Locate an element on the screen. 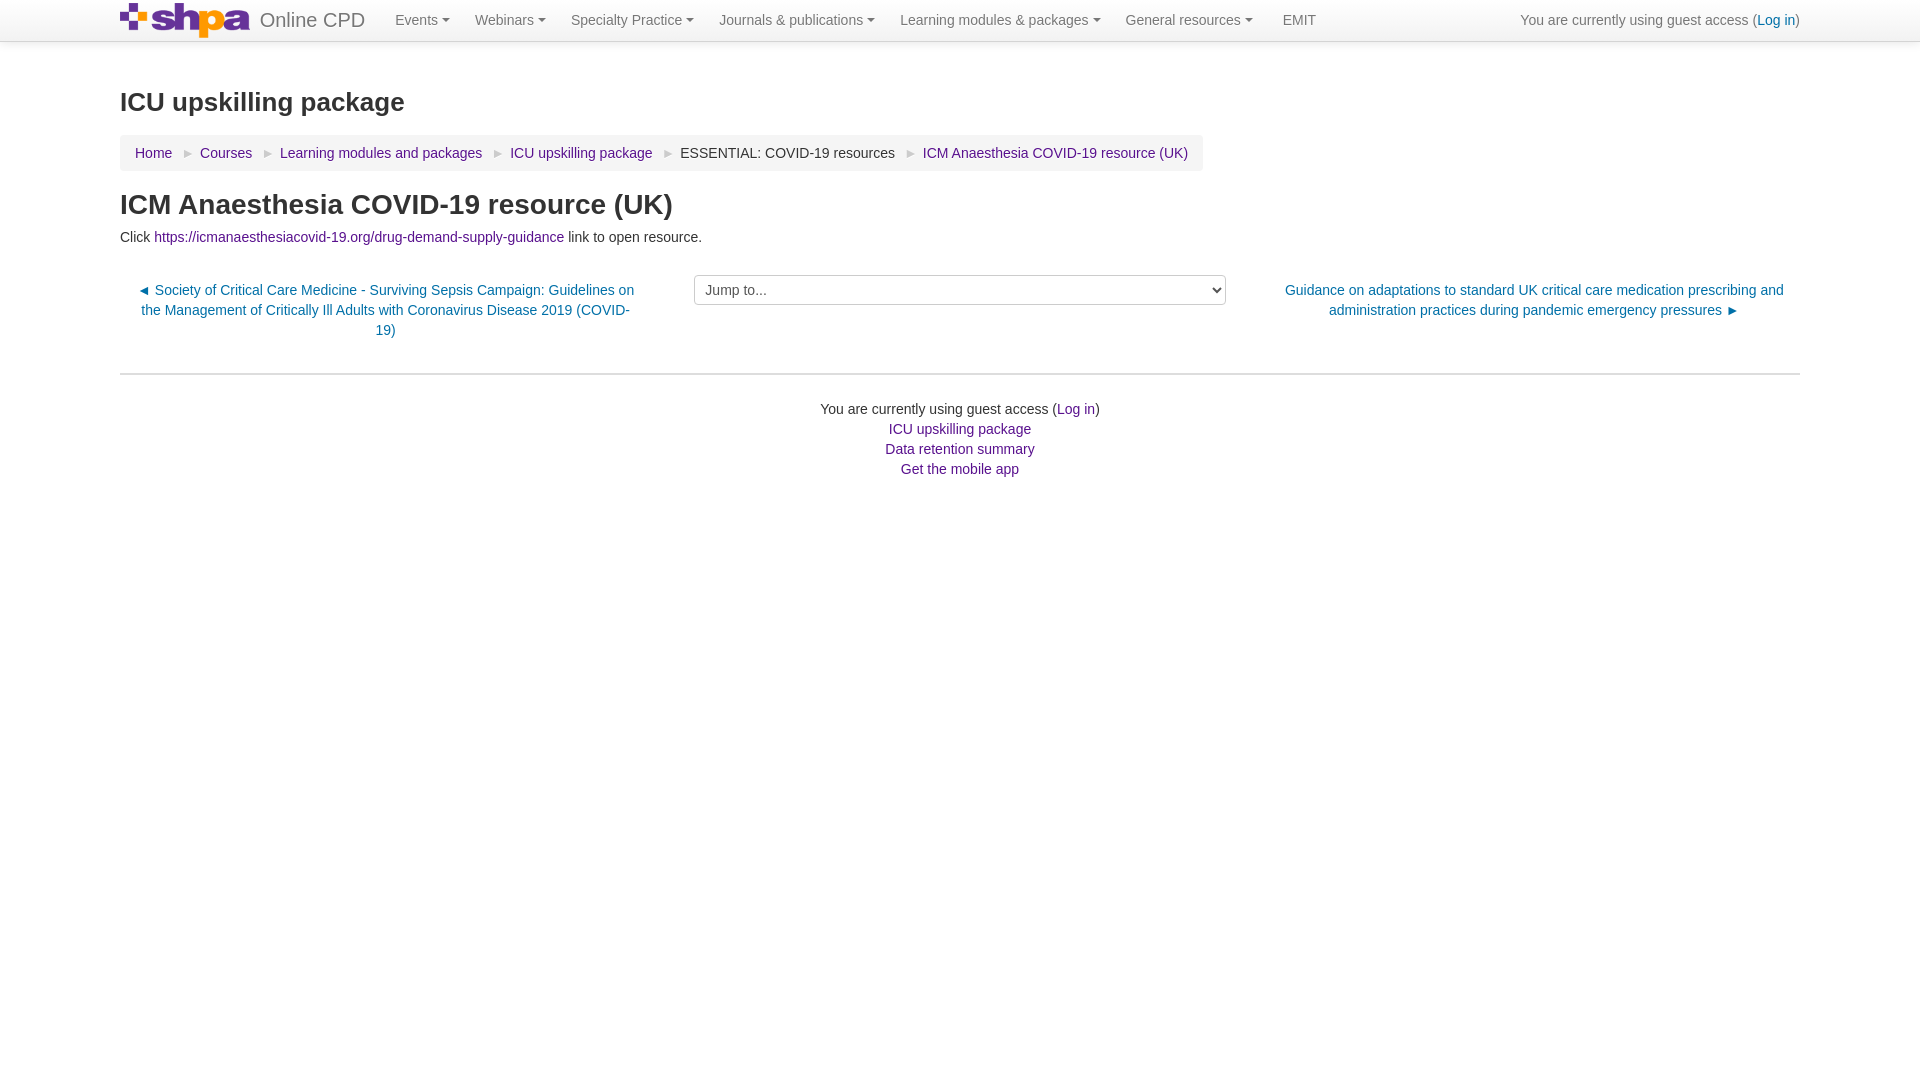 Image resolution: width=1920 pixels, height=1080 pixels. Courses is located at coordinates (226, 153).